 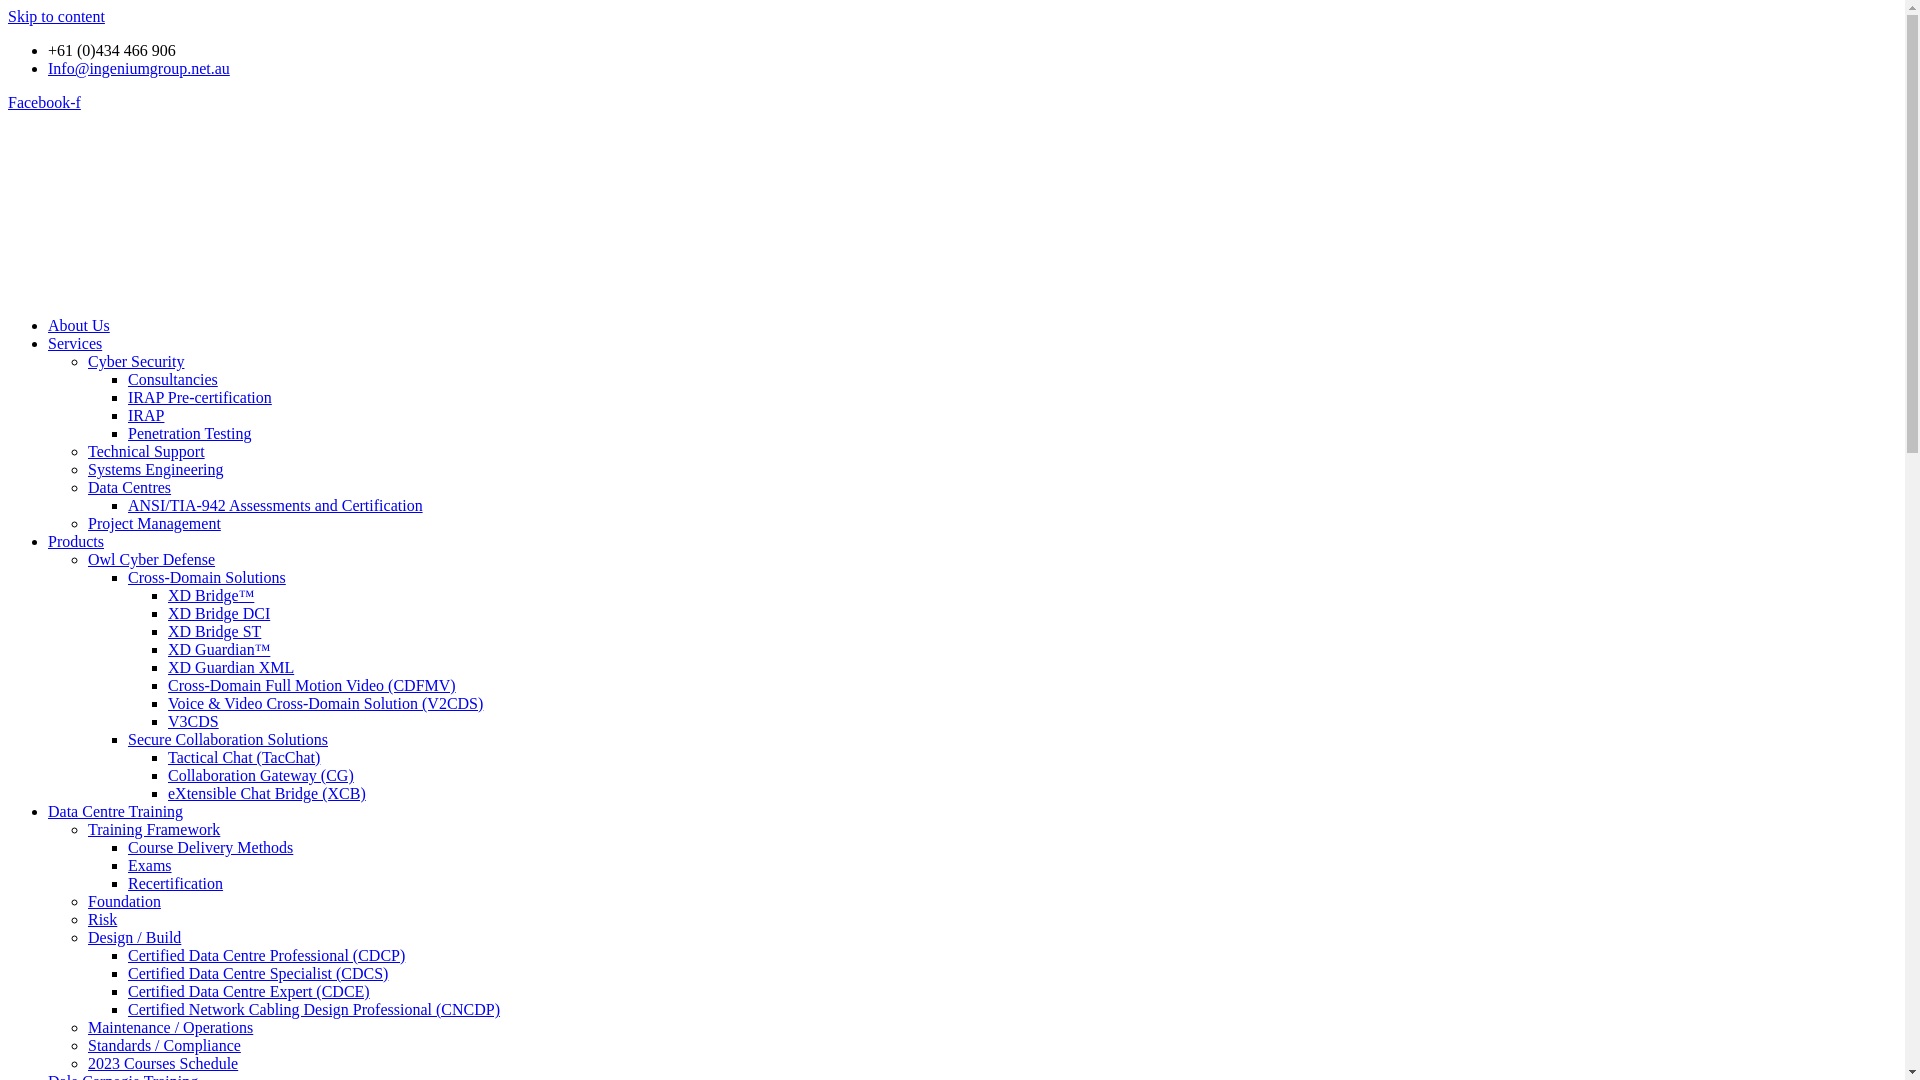 What do you see at coordinates (79, 326) in the screenshot?
I see `About Us` at bounding box center [79, 326].